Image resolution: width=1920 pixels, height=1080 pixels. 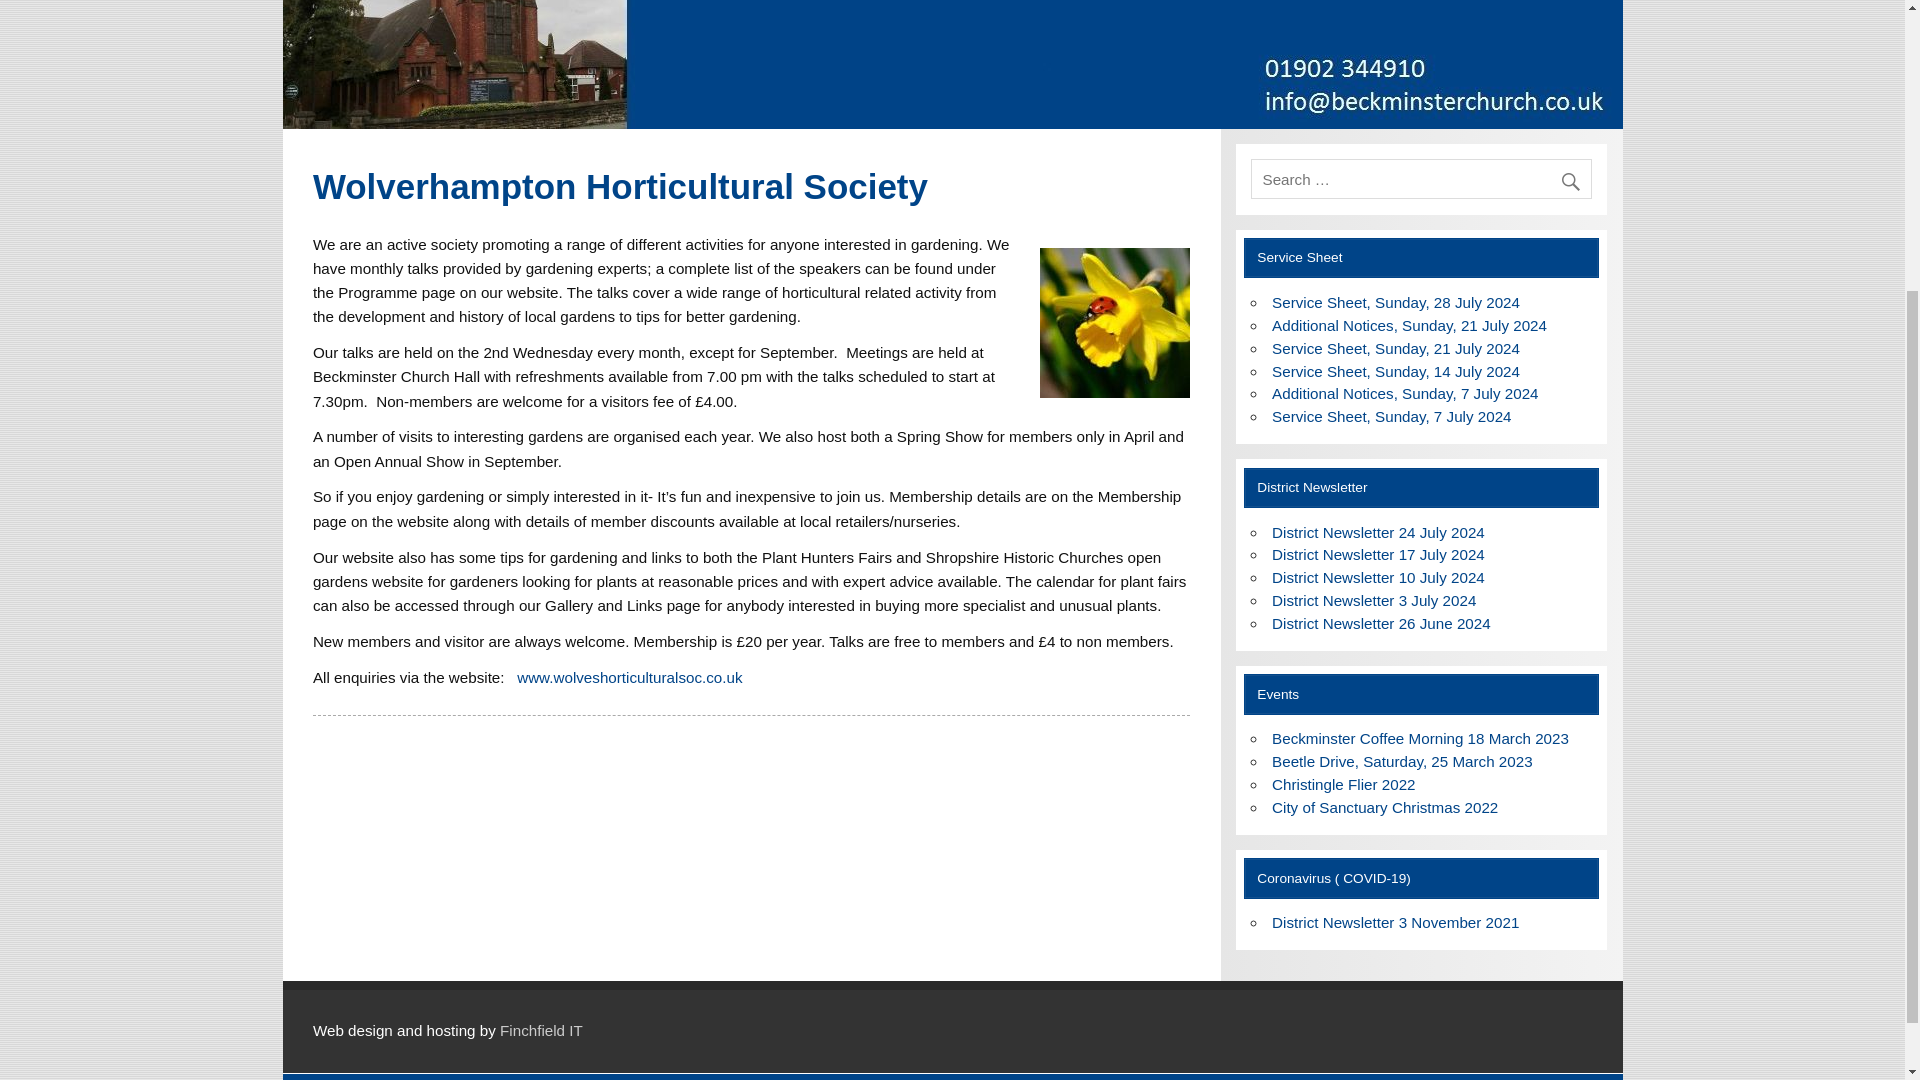 I want to click on Christingle Flier 2022, so click(x=1344, y=784).